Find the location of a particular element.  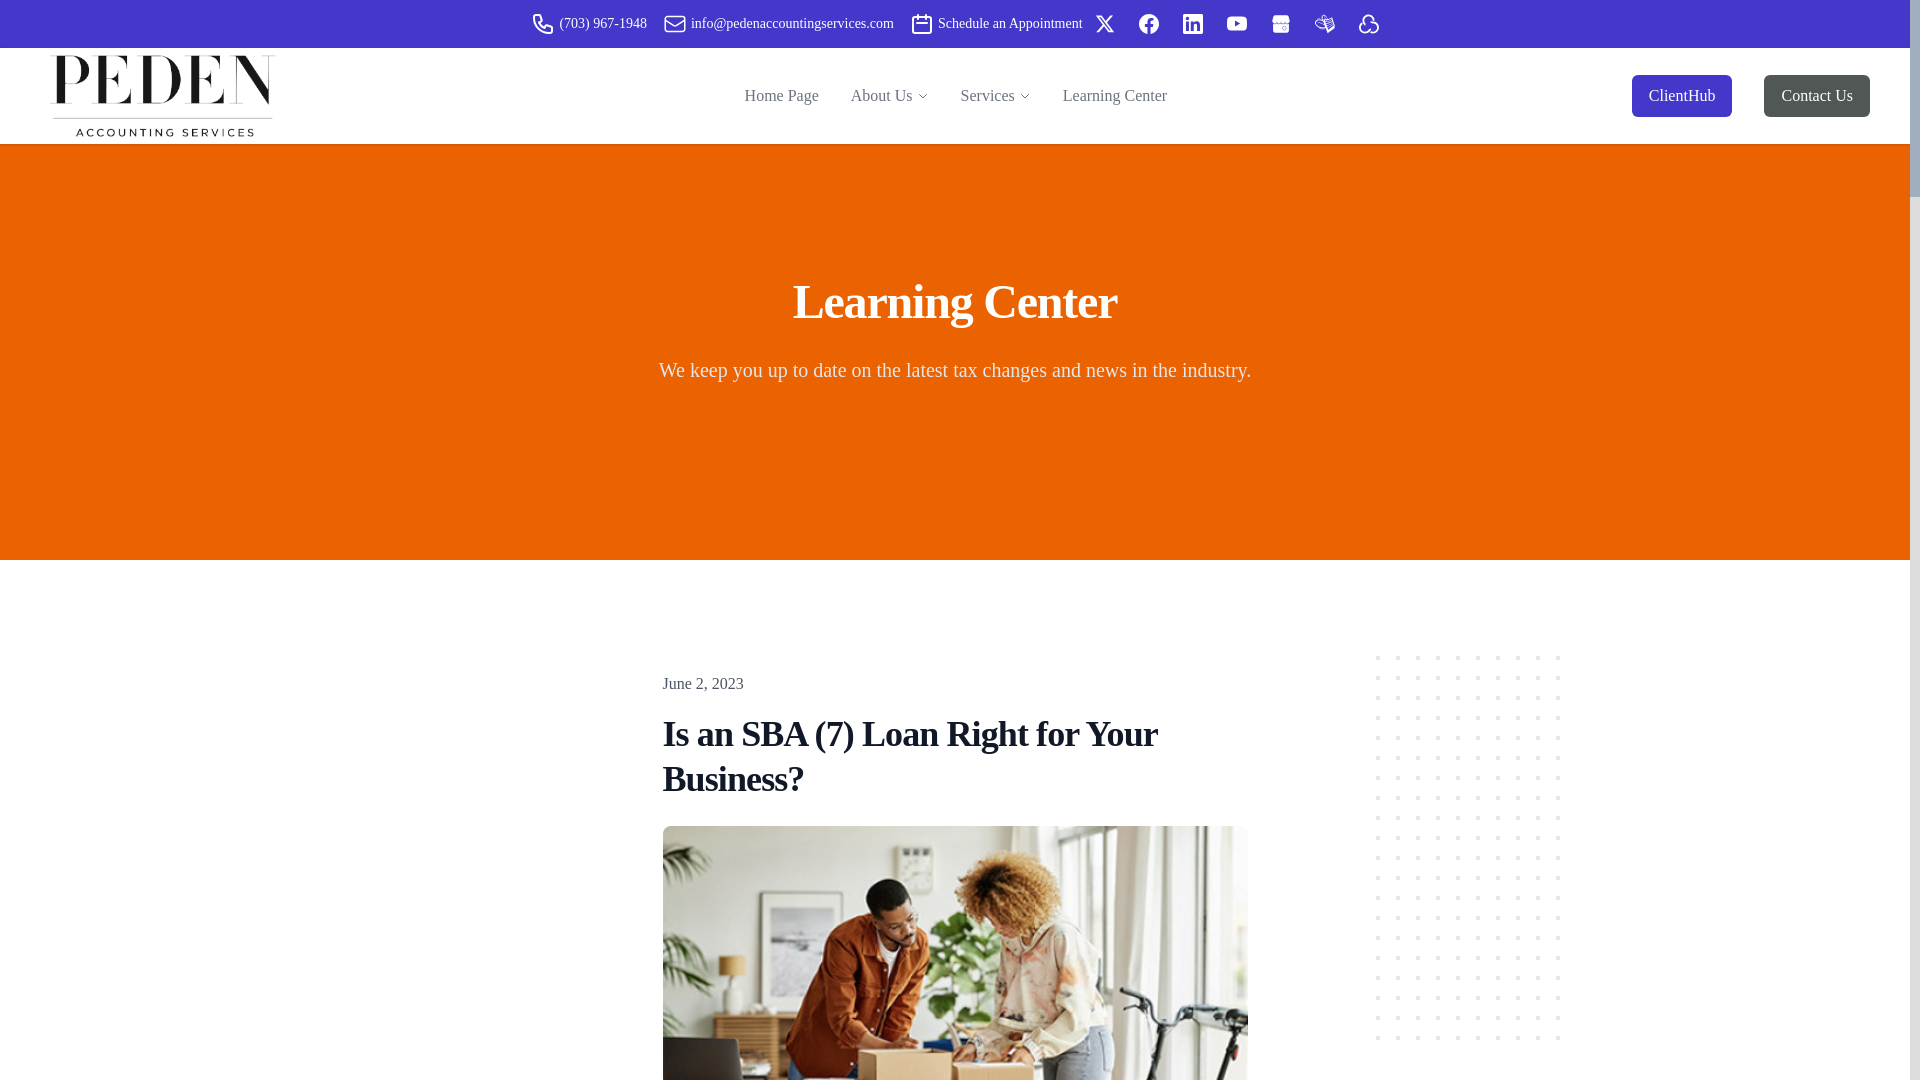

Home Page is located at coordinates (782, 95).